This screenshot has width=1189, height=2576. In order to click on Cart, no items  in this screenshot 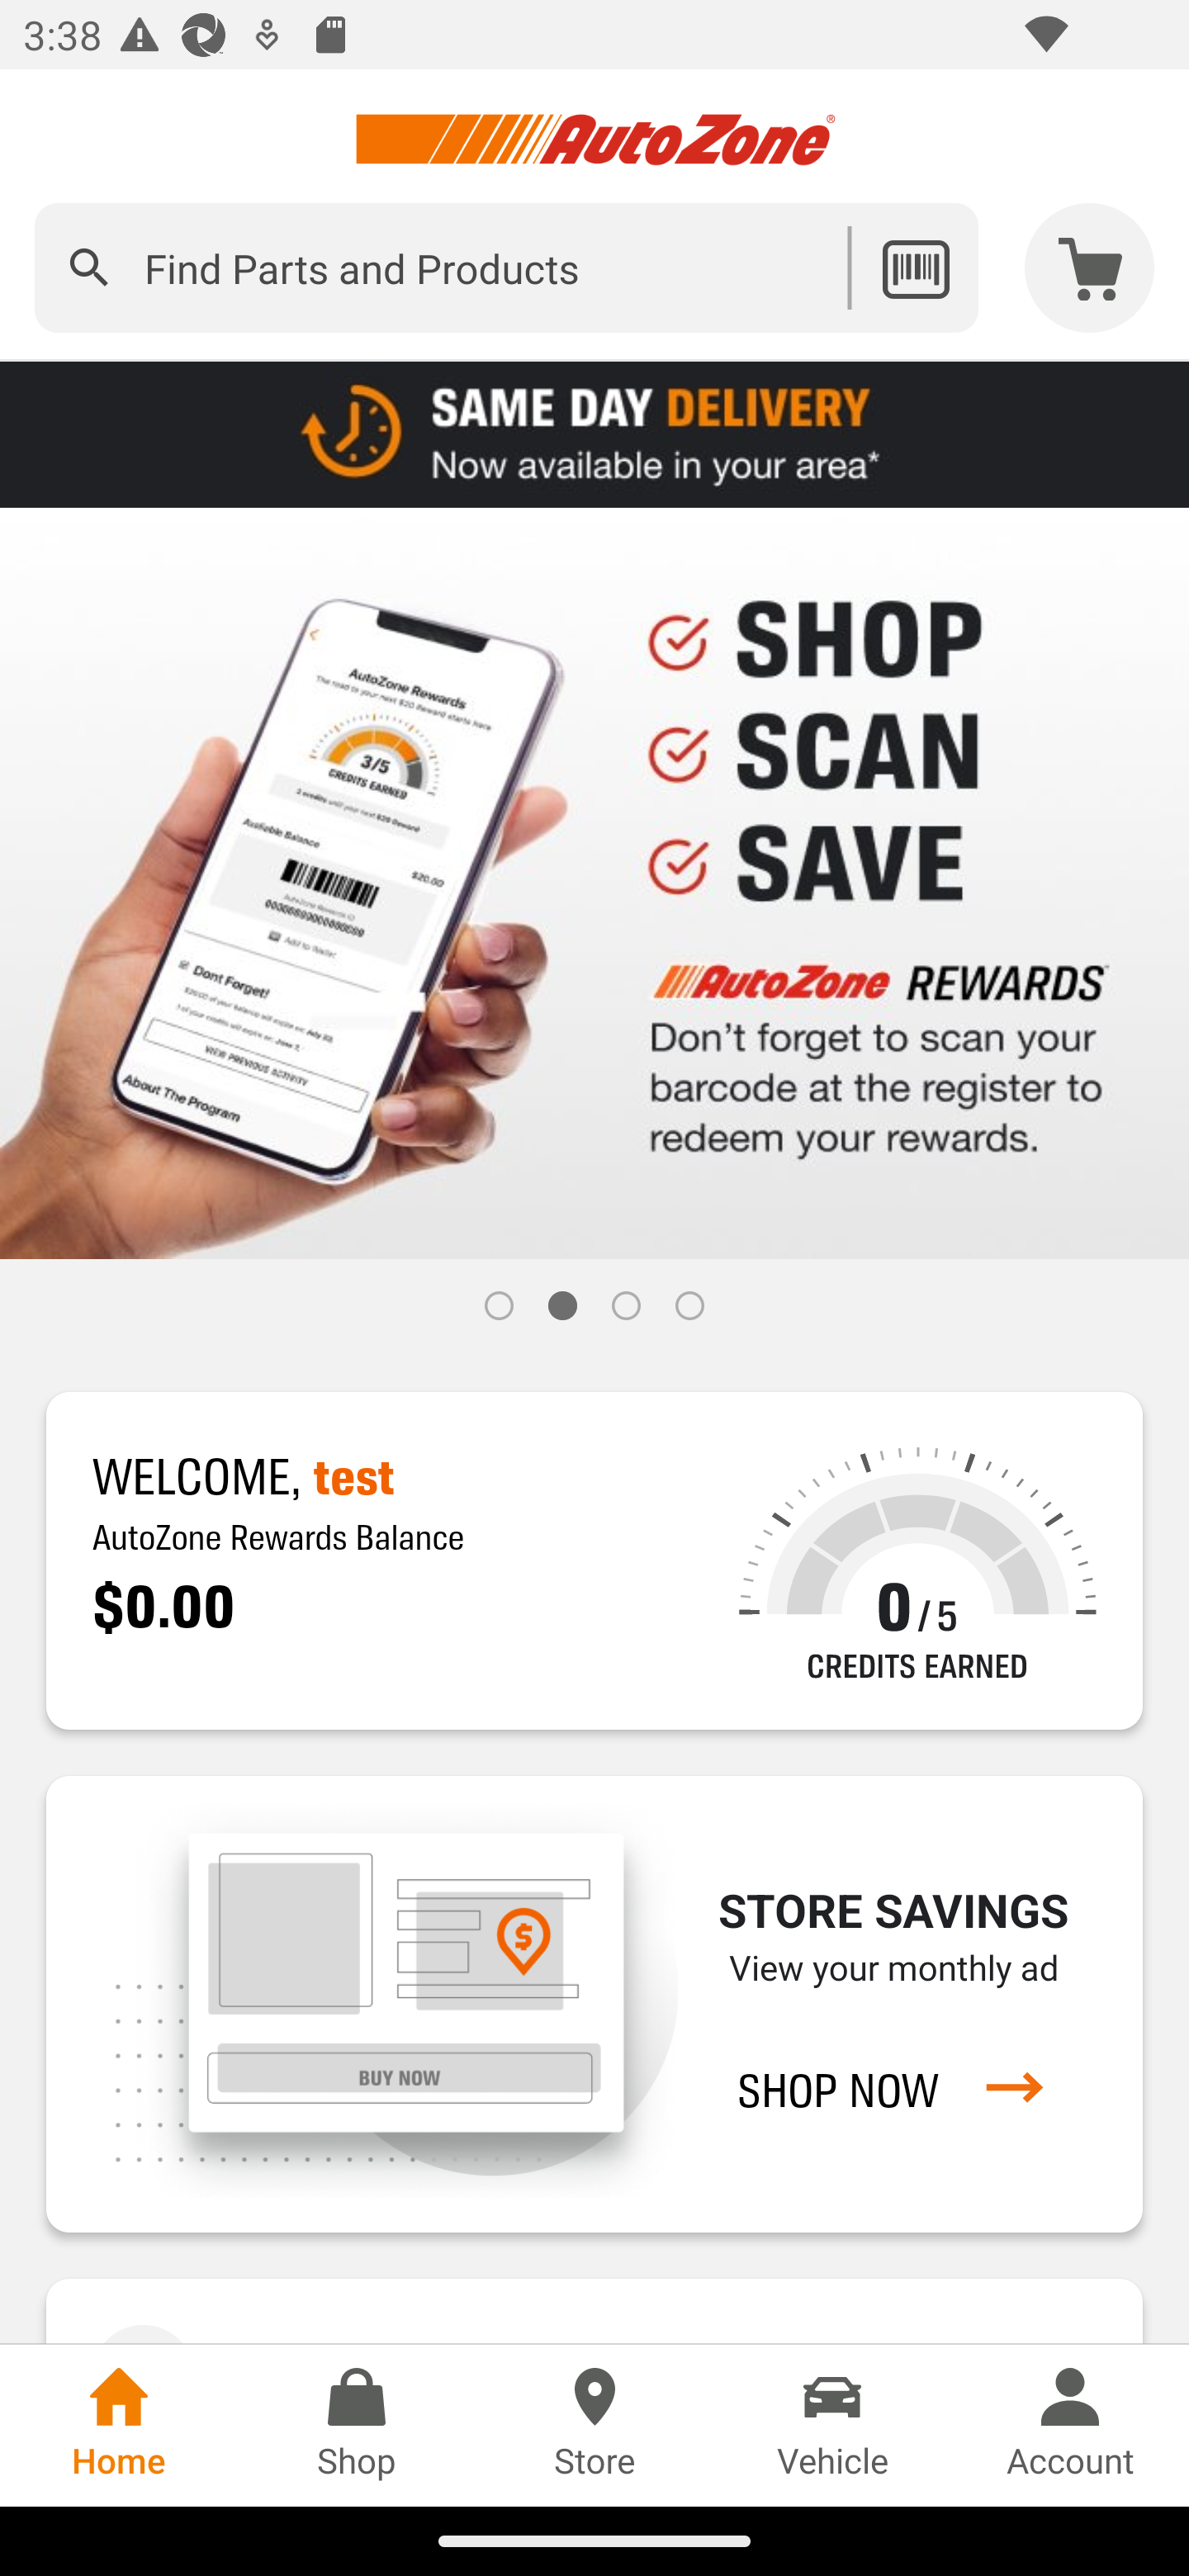, I will do `click(1090, 268)`.